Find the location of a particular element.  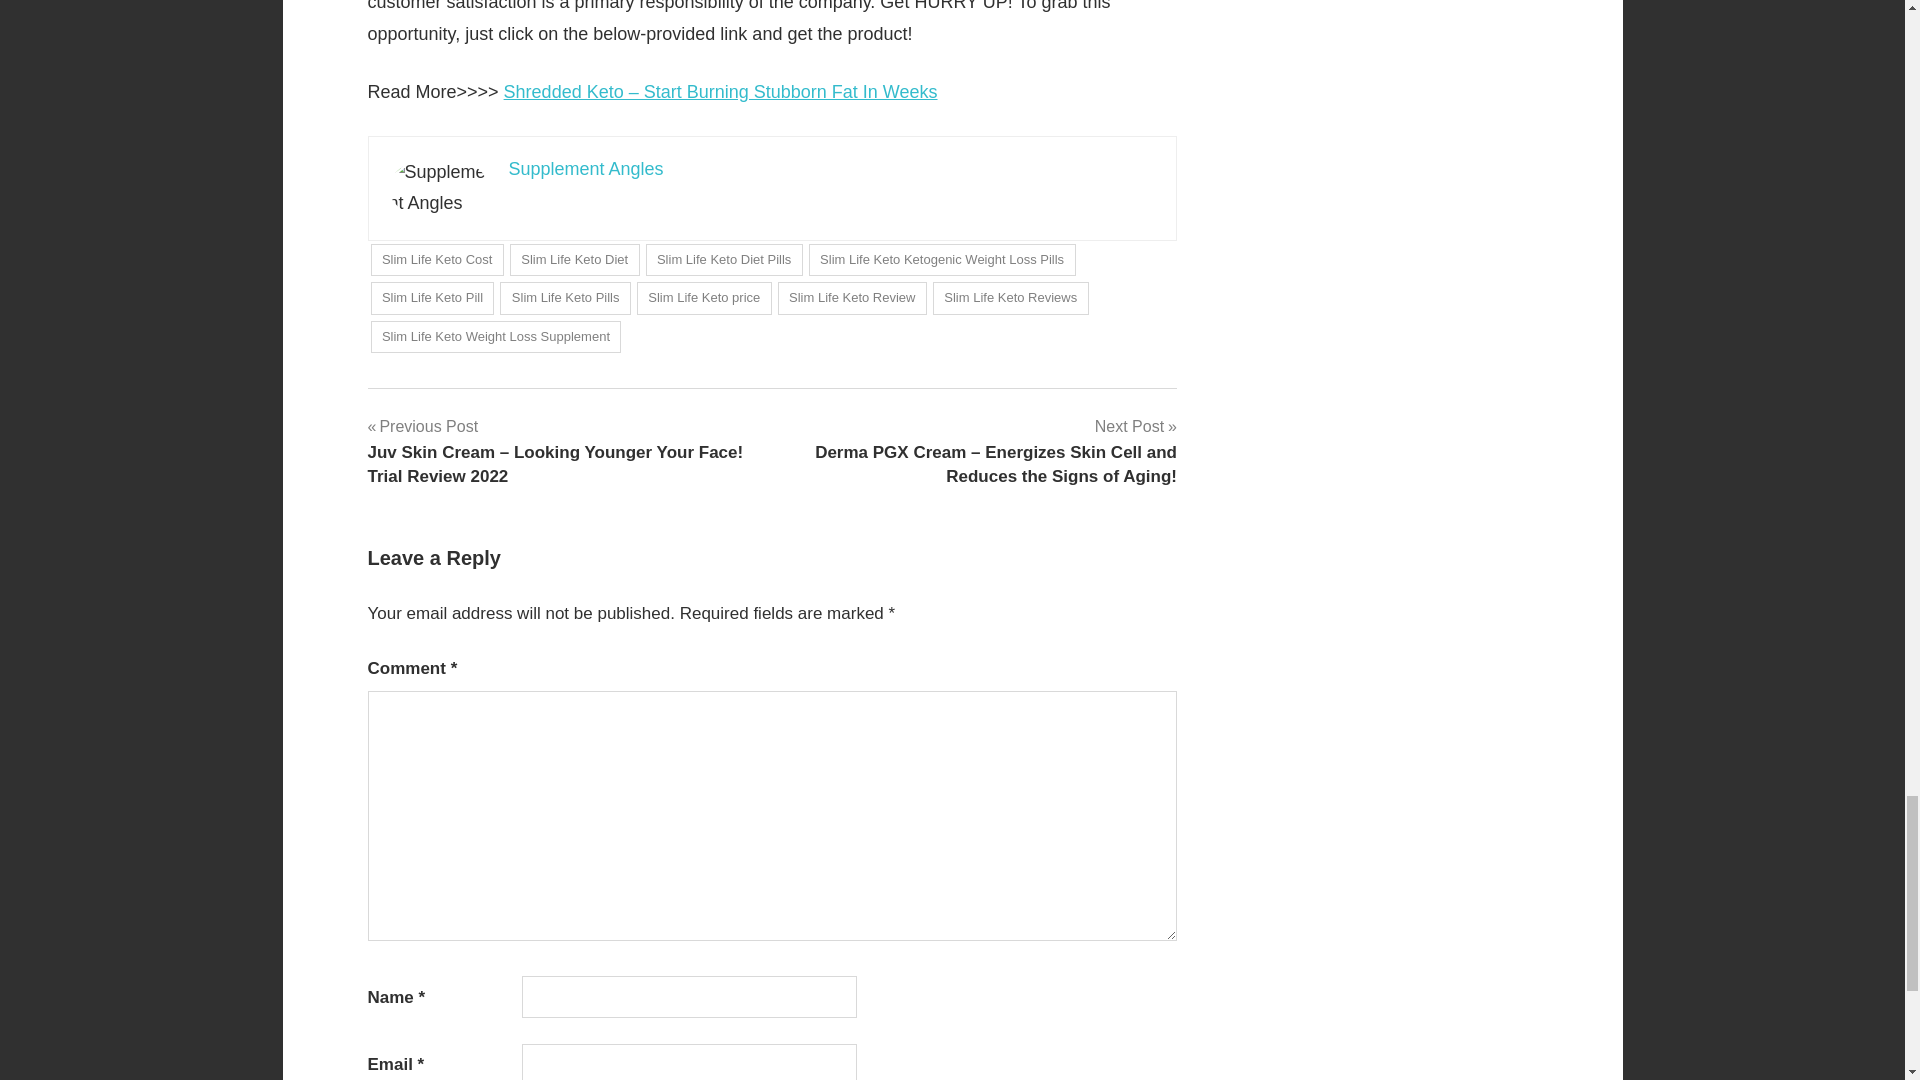

Slim Life Keto Diet Pills is located at coordinates (724, 260).